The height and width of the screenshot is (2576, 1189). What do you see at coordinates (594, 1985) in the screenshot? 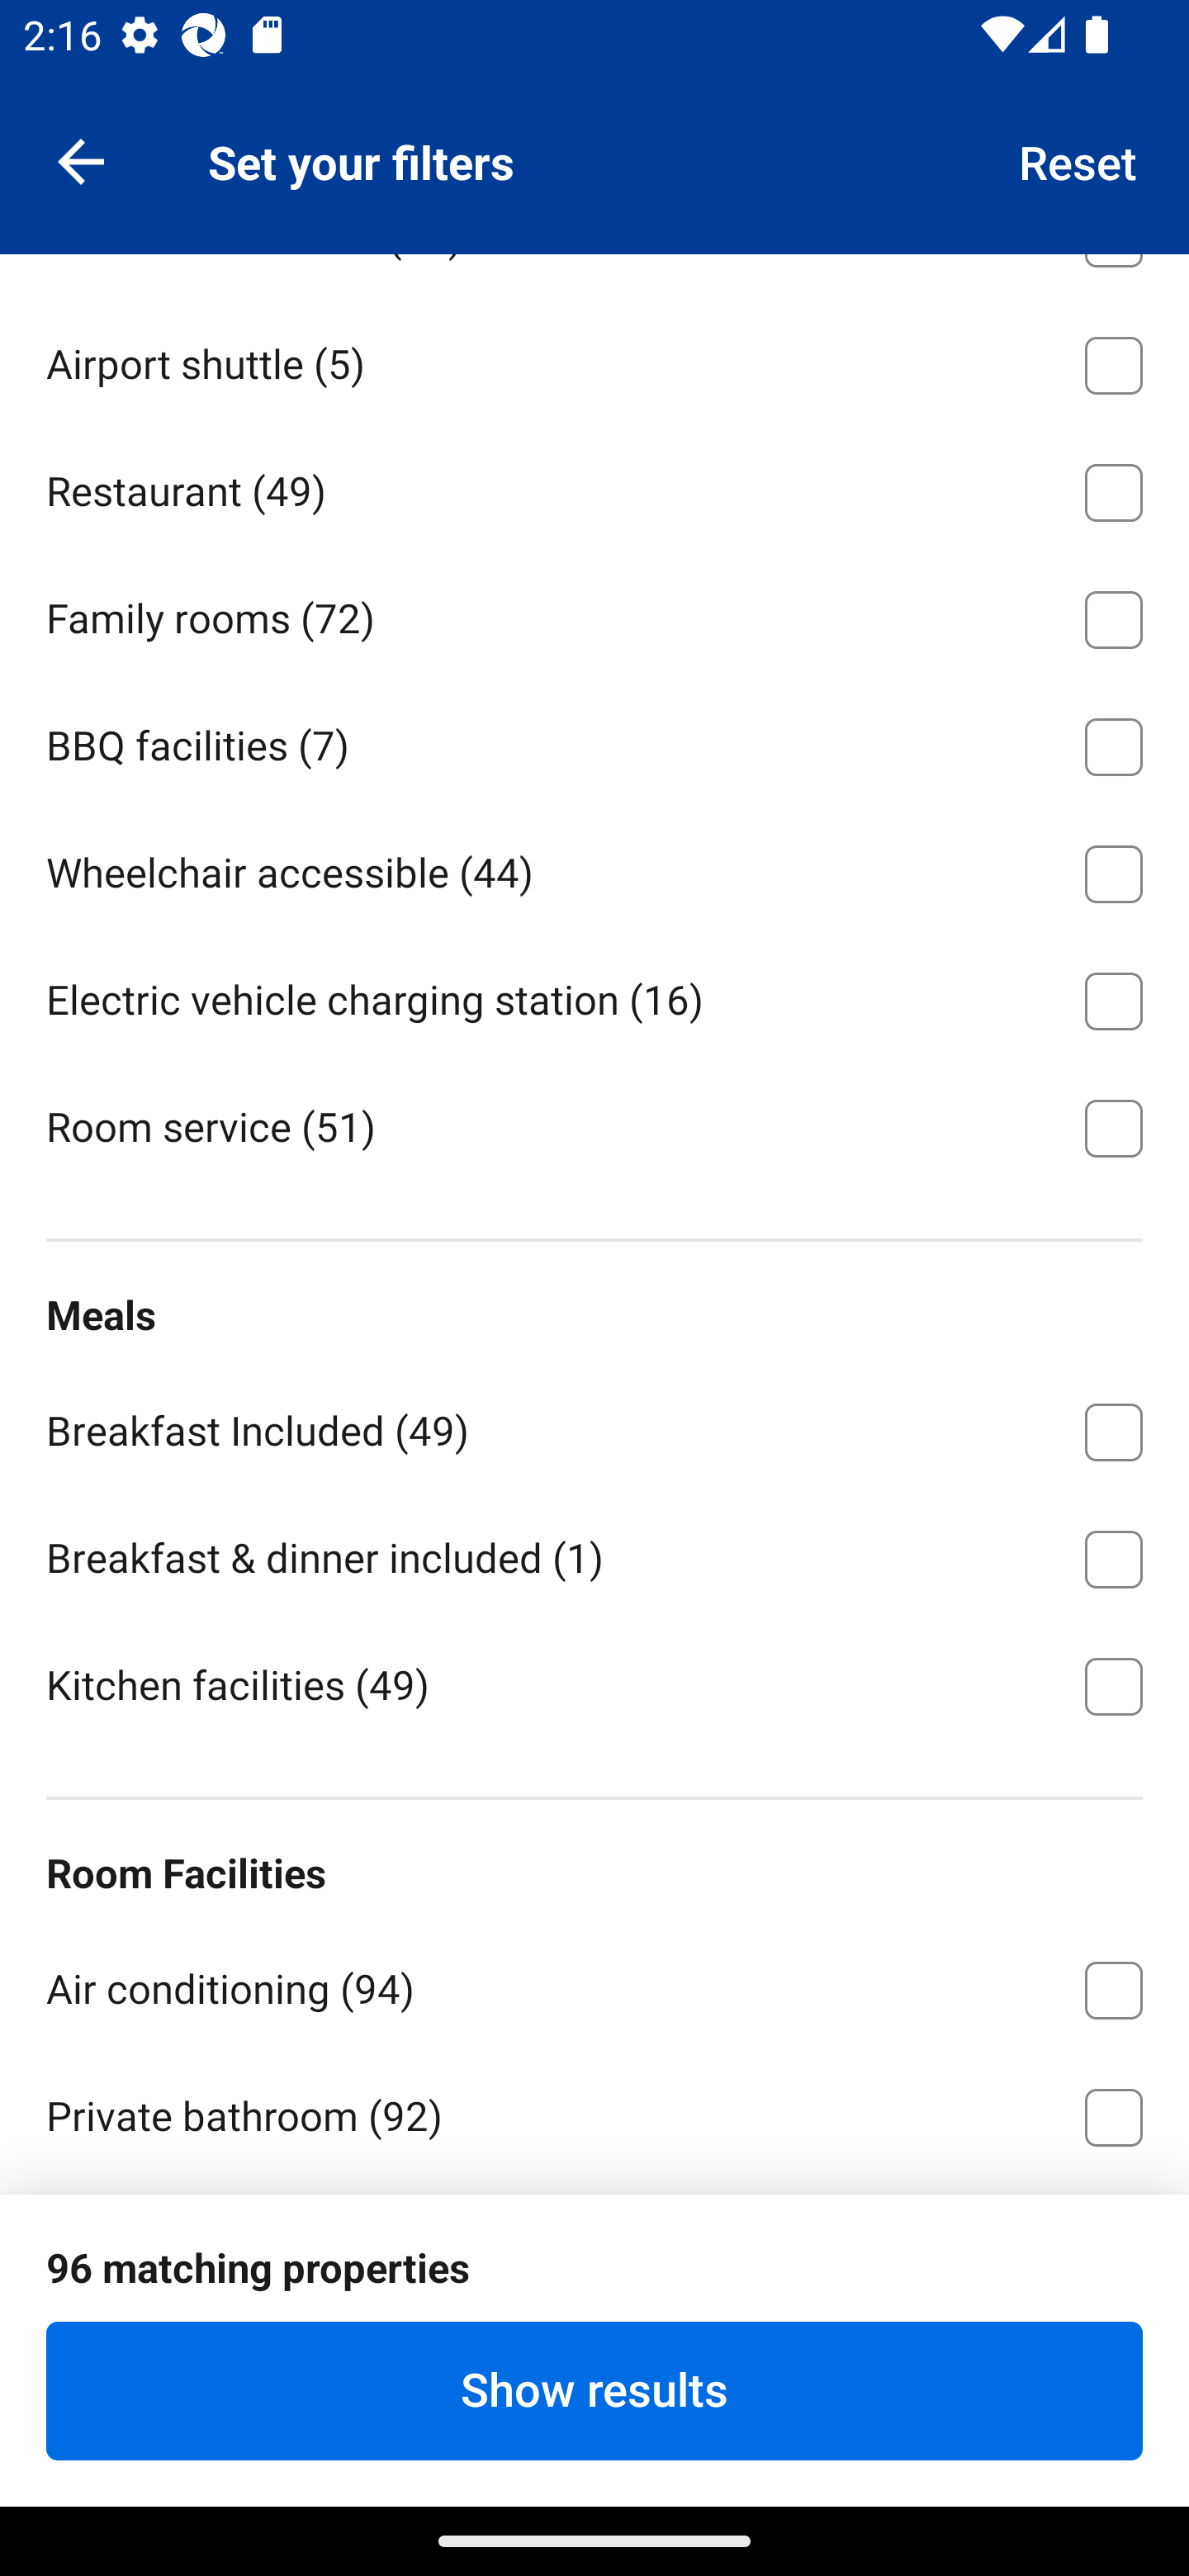
I see `Air conditioning ⁦(94)` at bounding box center [594, 1985].